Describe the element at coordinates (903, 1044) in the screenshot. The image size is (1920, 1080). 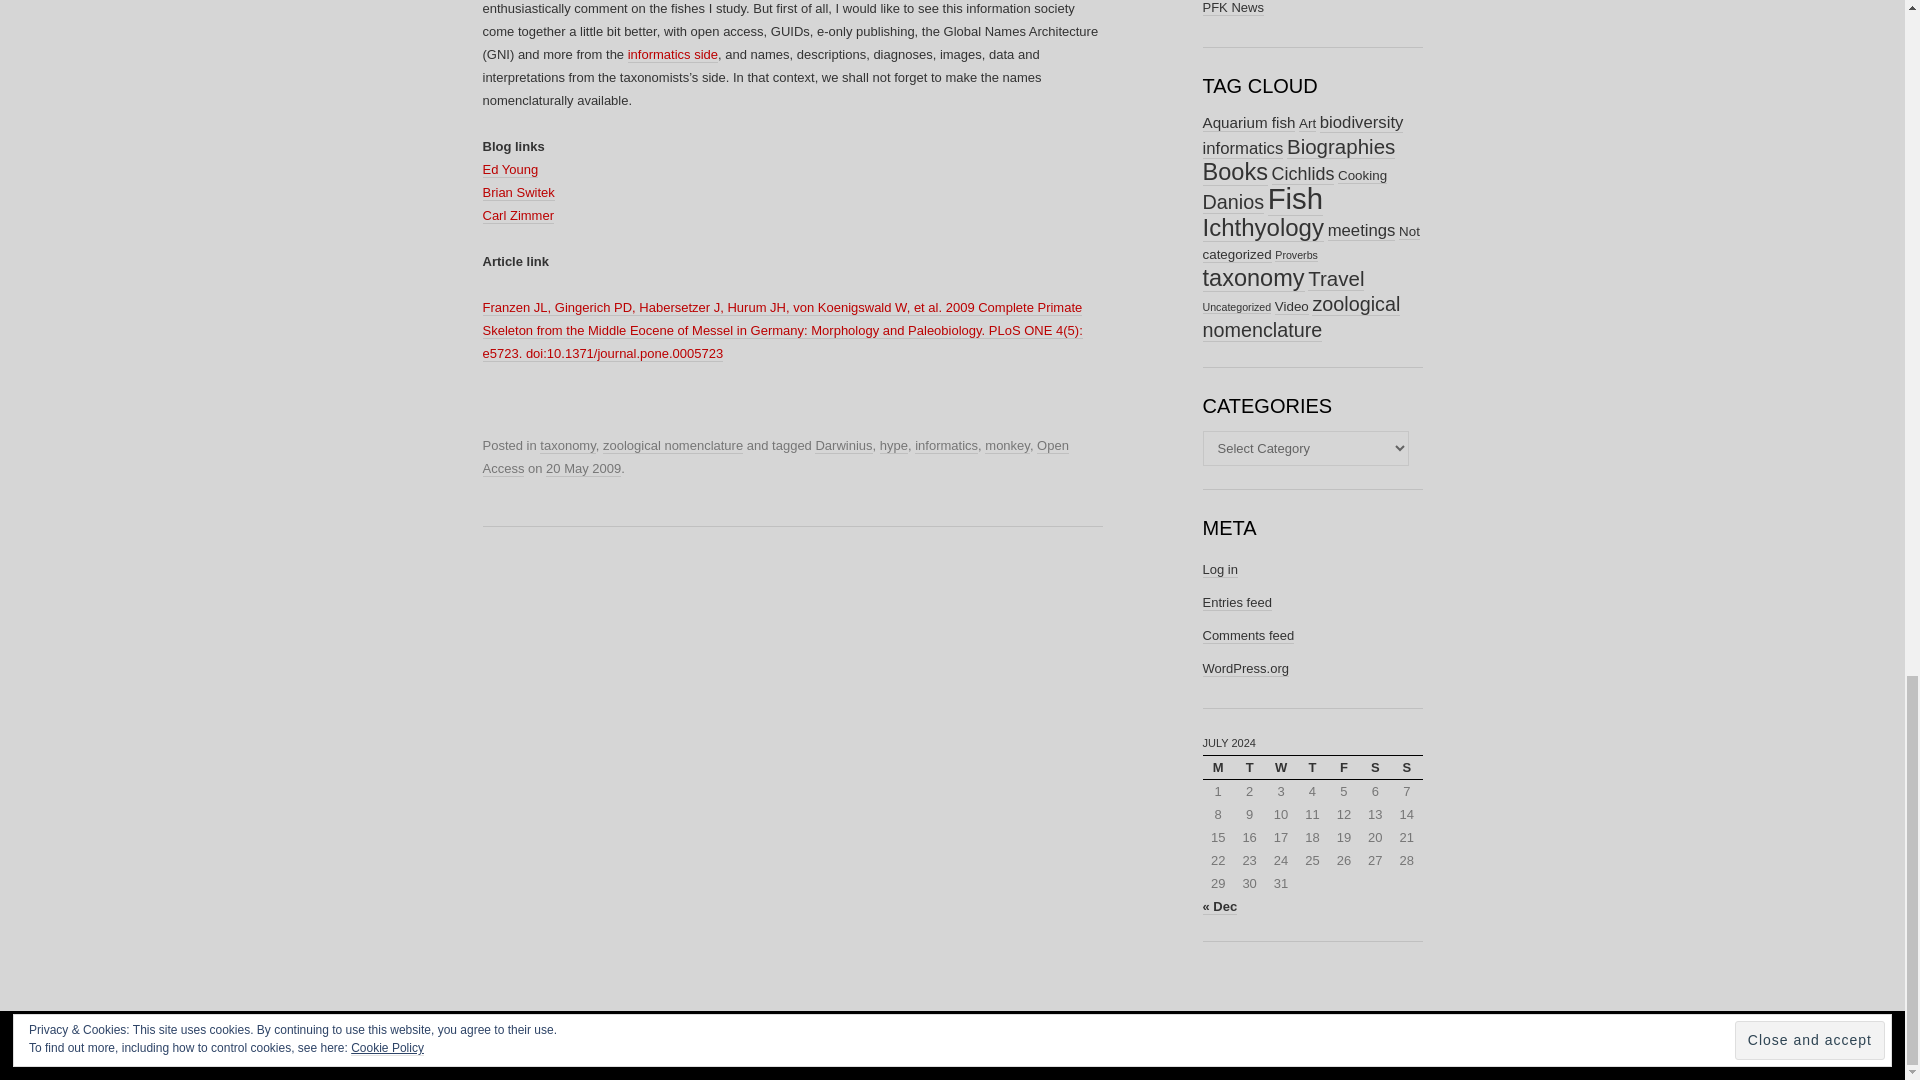
I see `Semantic Personal Publishing Platform` at that location.